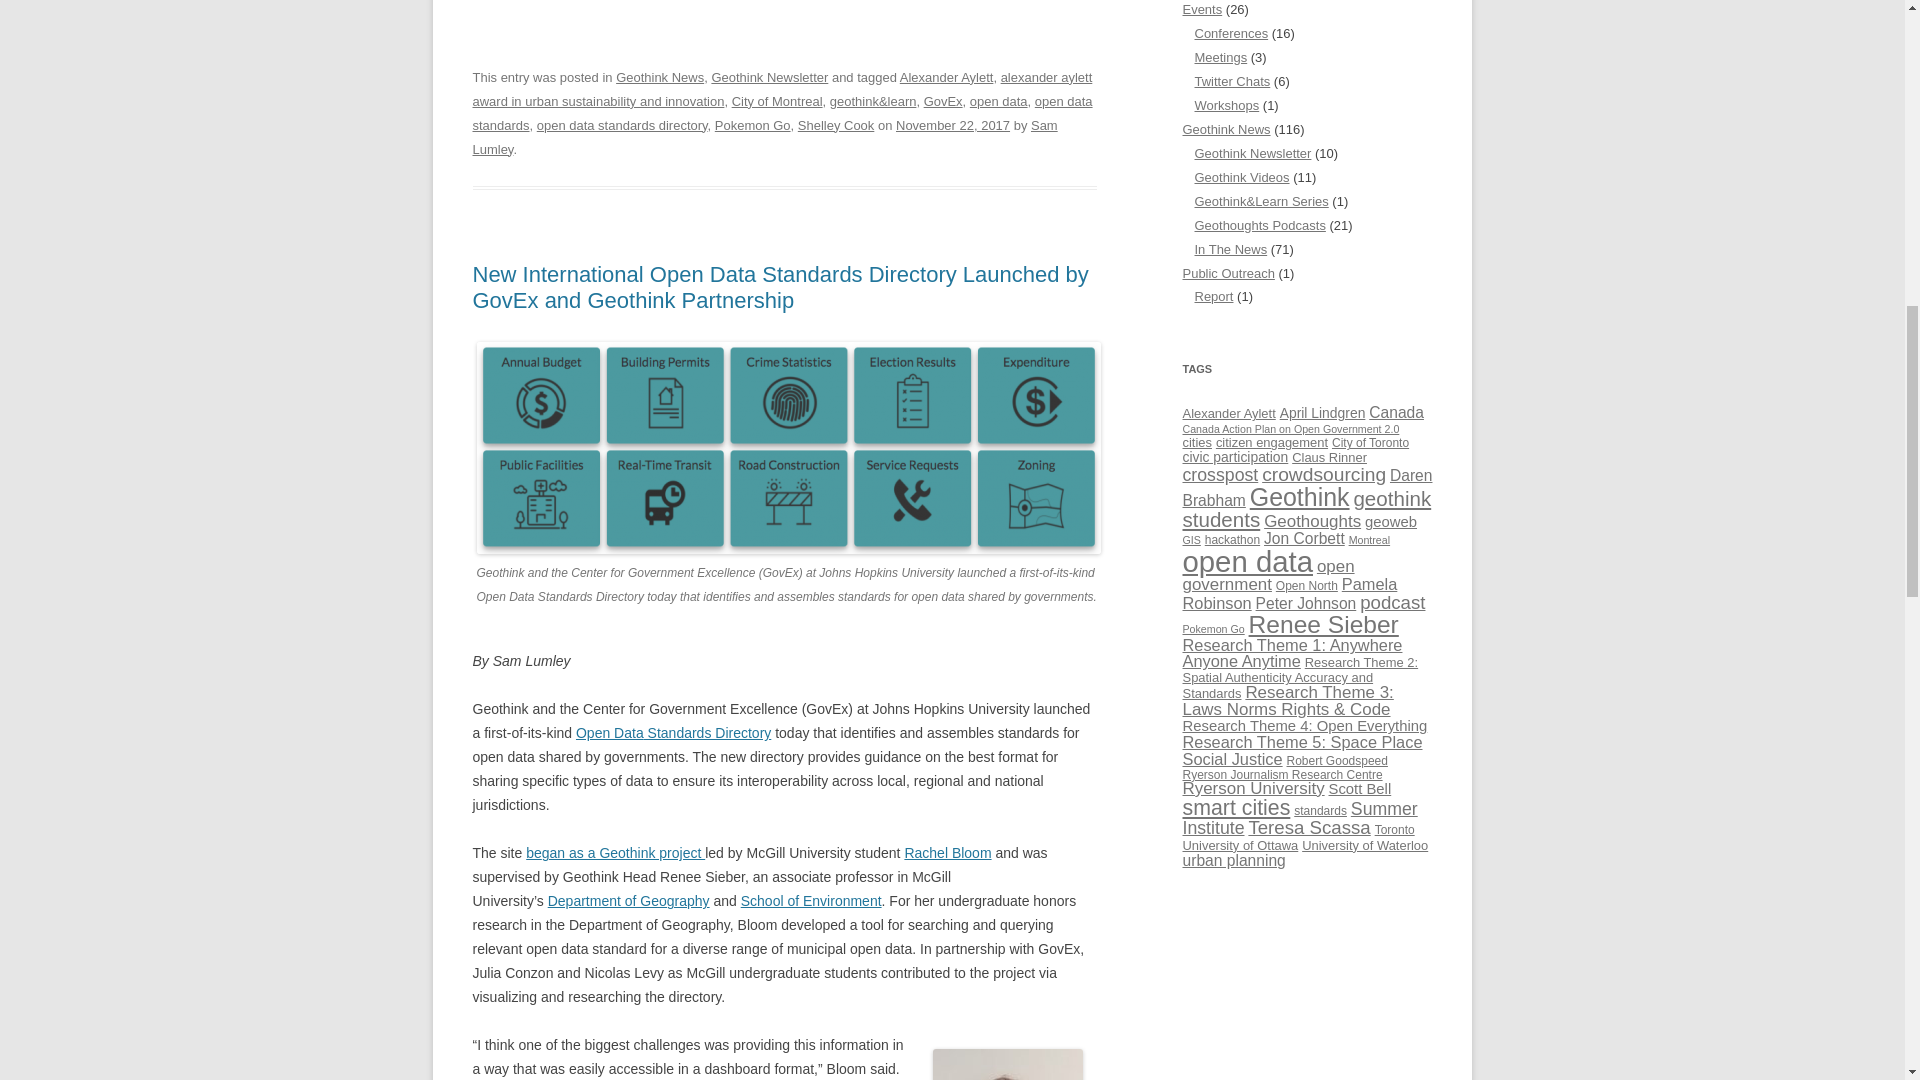  I want to click on Geothink Newsletter, so click(768, 78).